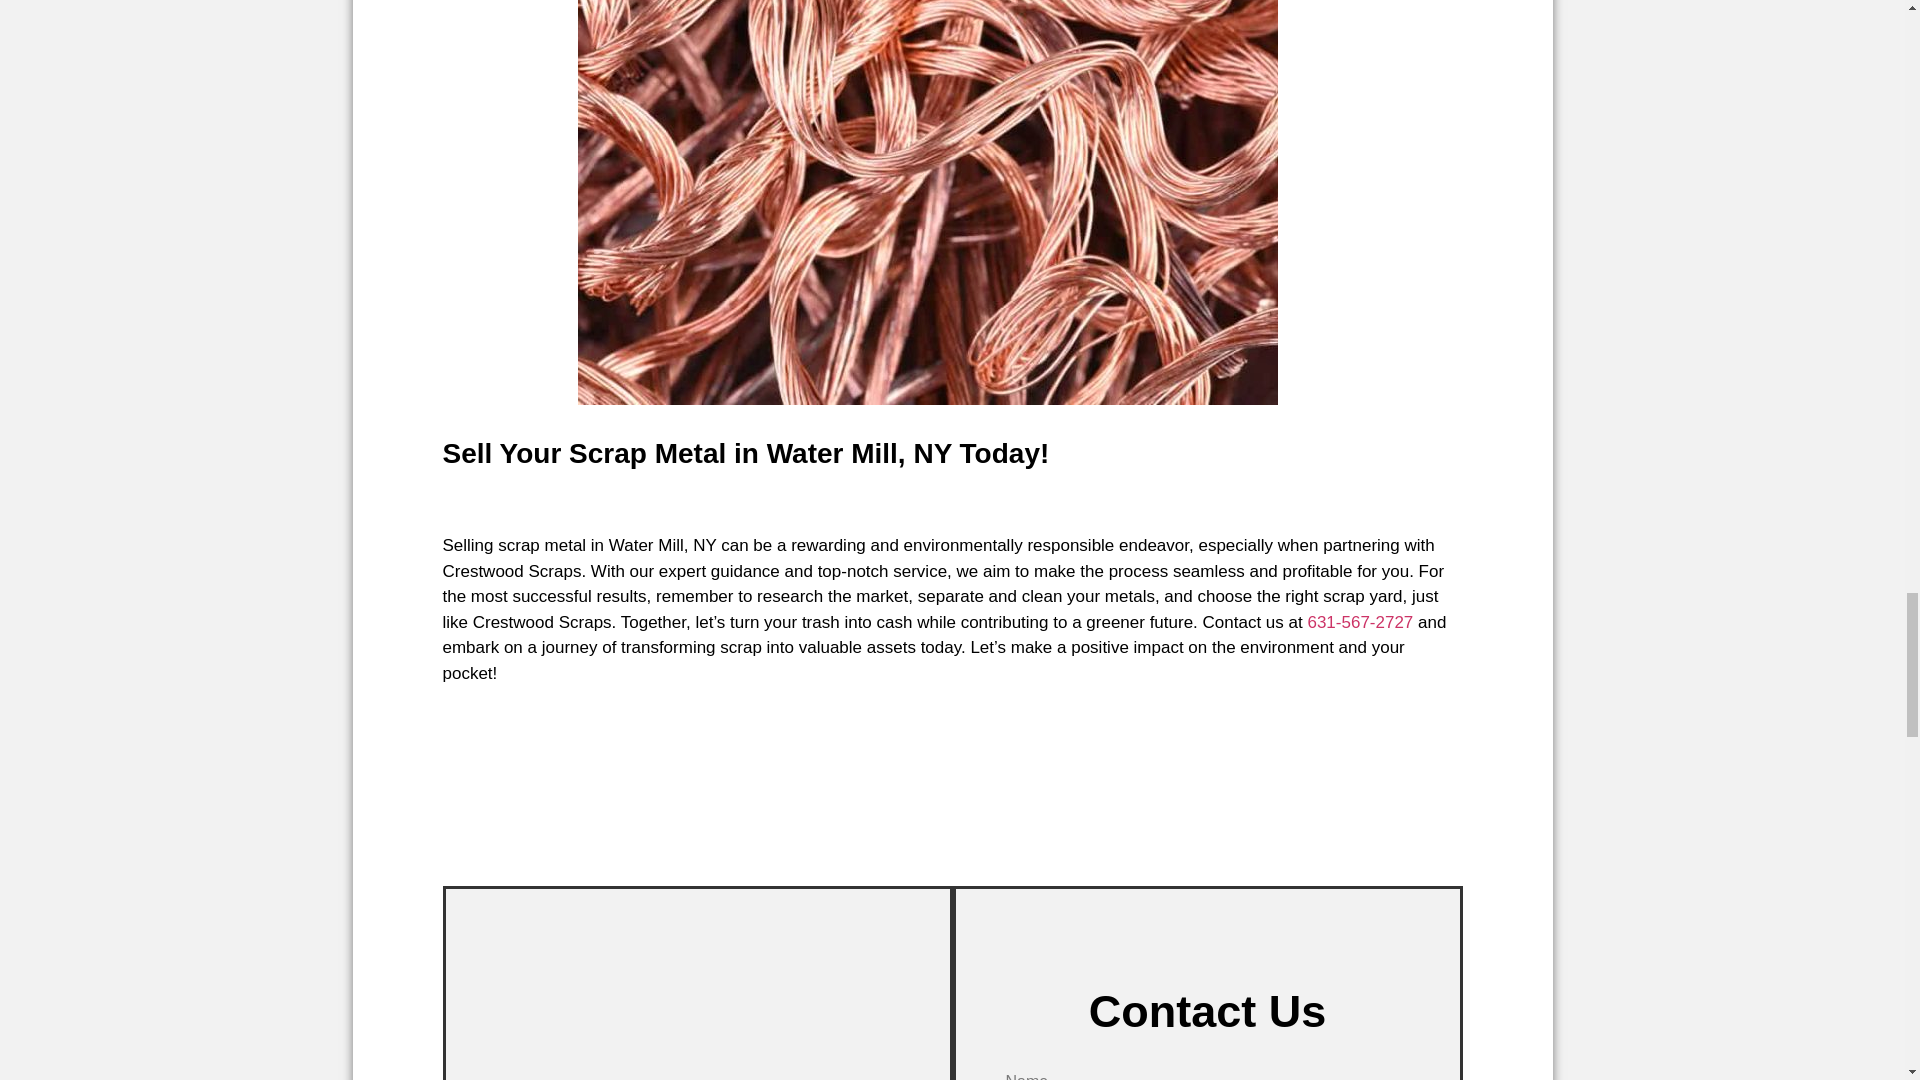 This screenshot has width=1920, height=1080. What do you see at coordinates (1360, 622) in the screenshot?
I see `631-567-2727` at bounding box center [1360, 622].